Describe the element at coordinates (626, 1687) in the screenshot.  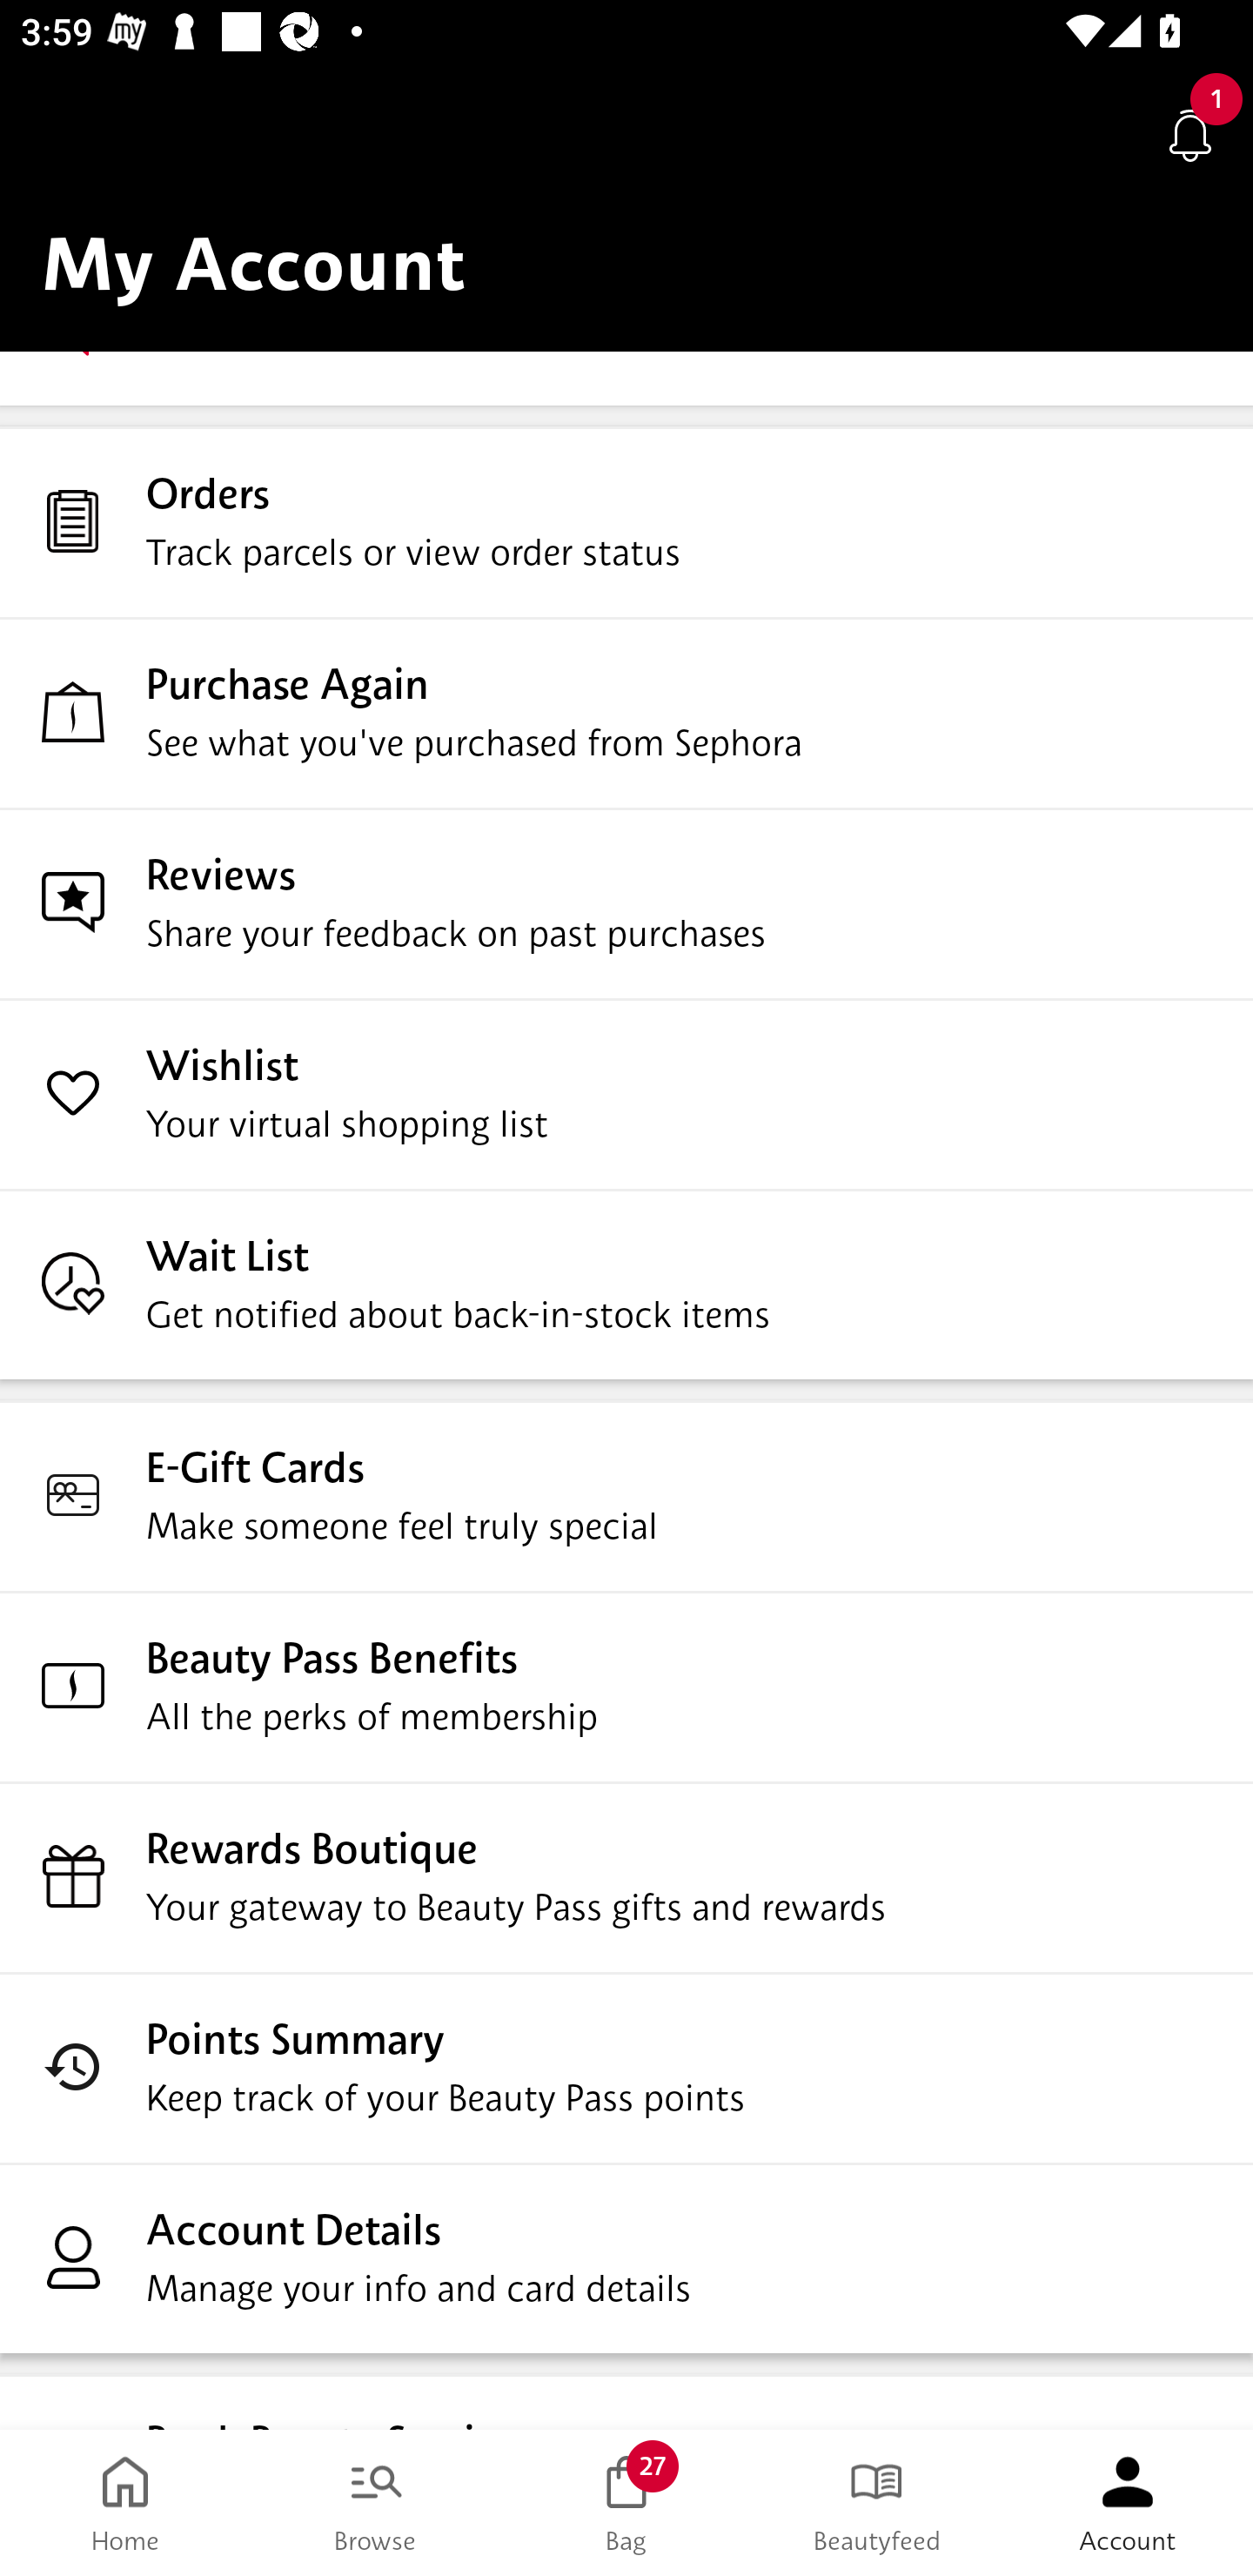
I see `Beauty Pass Benefits All the perks of membership` at that location.